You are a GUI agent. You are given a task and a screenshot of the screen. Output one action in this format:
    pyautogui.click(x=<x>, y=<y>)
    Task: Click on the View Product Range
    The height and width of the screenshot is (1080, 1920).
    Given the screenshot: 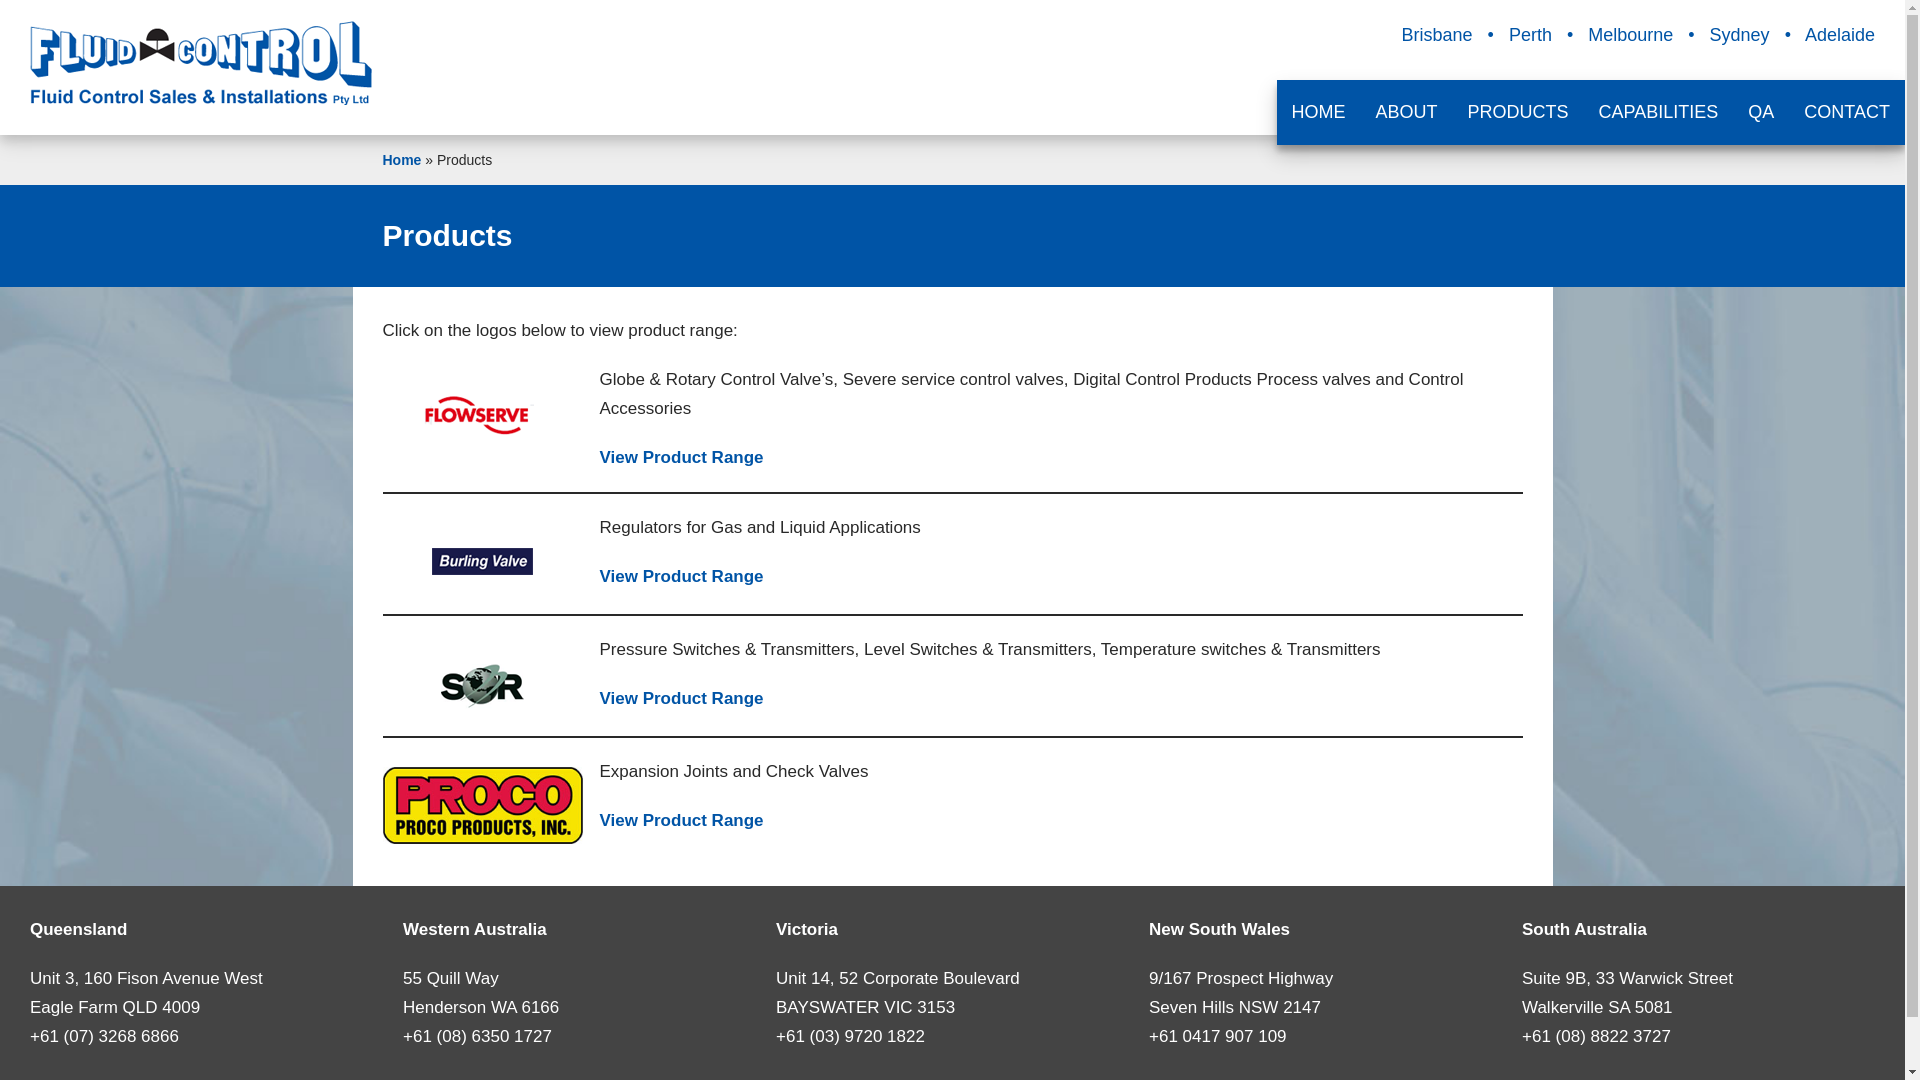 What is the action you would take?
    pyautogui.click(x=682, y=458)
    